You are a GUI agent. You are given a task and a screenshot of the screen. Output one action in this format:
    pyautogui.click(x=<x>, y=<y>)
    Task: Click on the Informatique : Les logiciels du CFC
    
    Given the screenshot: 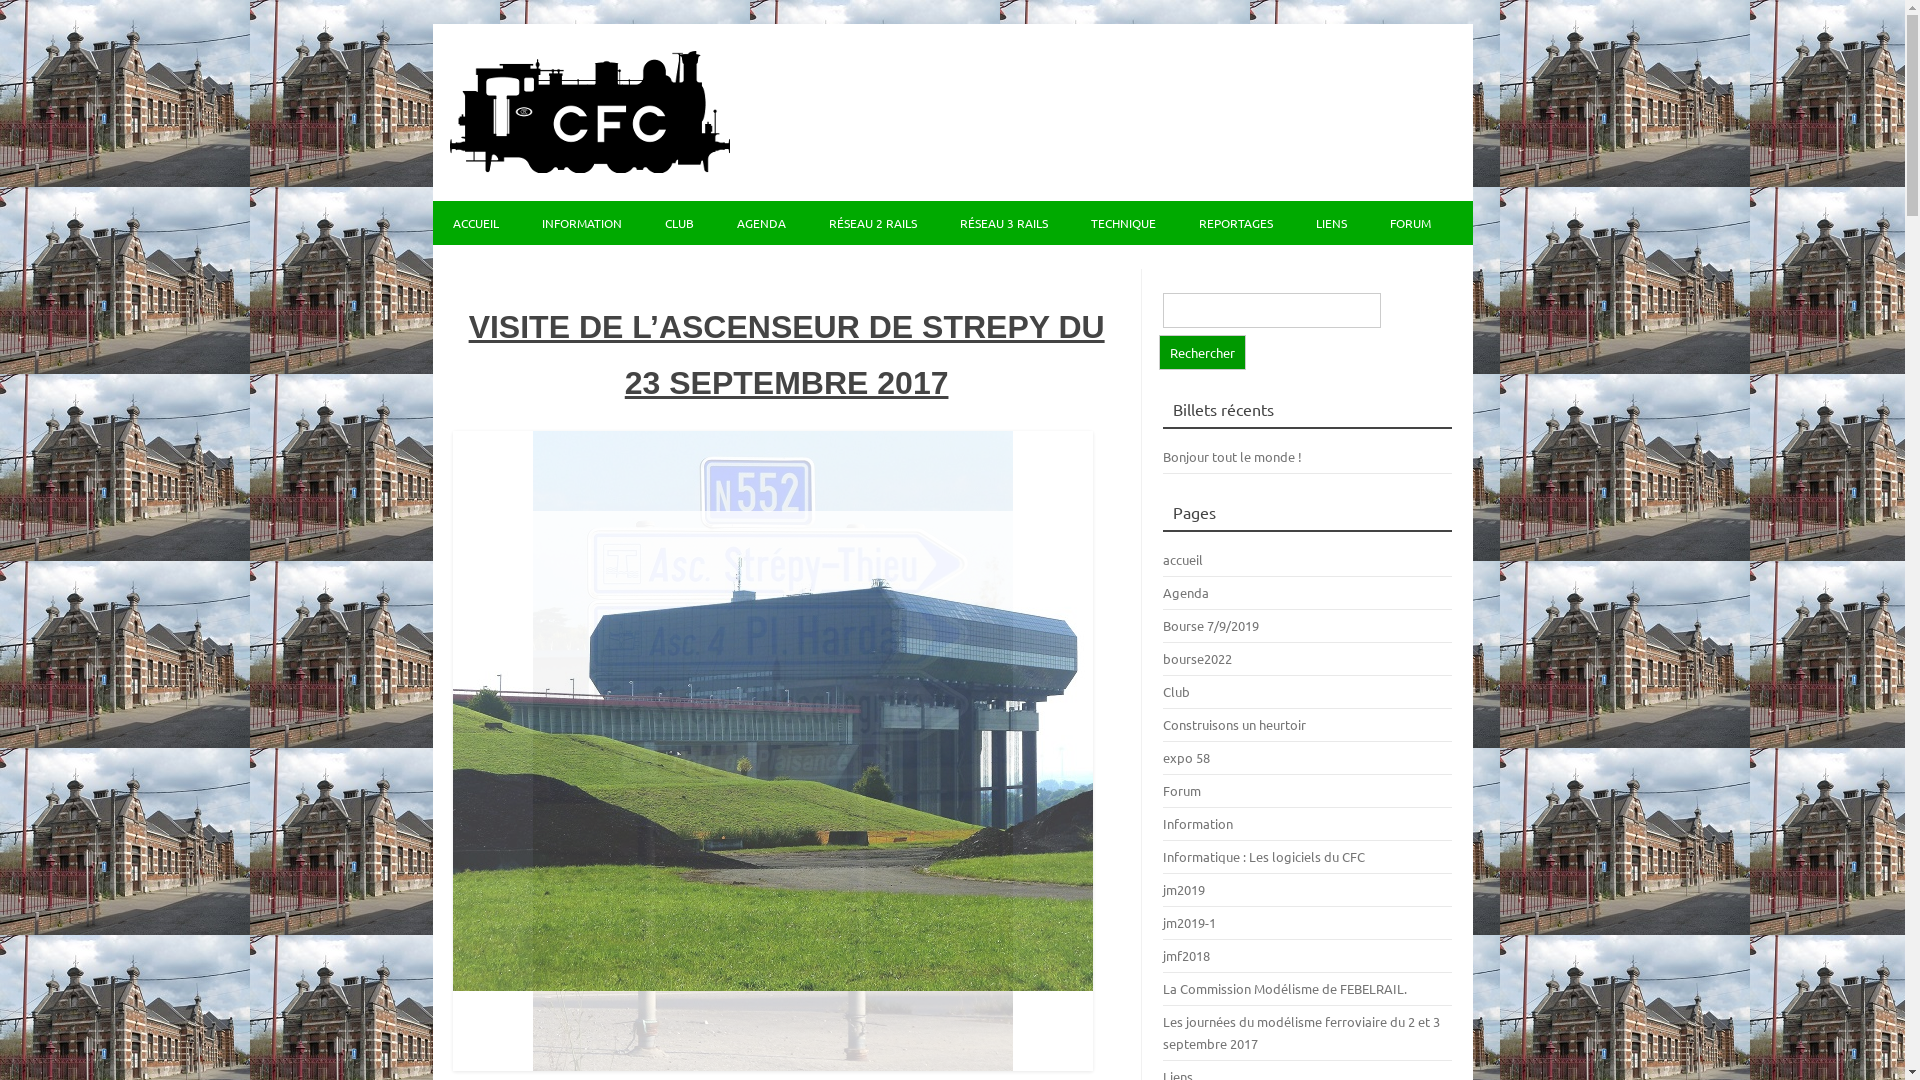 What is the action you would take?
    pyautogui.click(x=1264, y=856)
    